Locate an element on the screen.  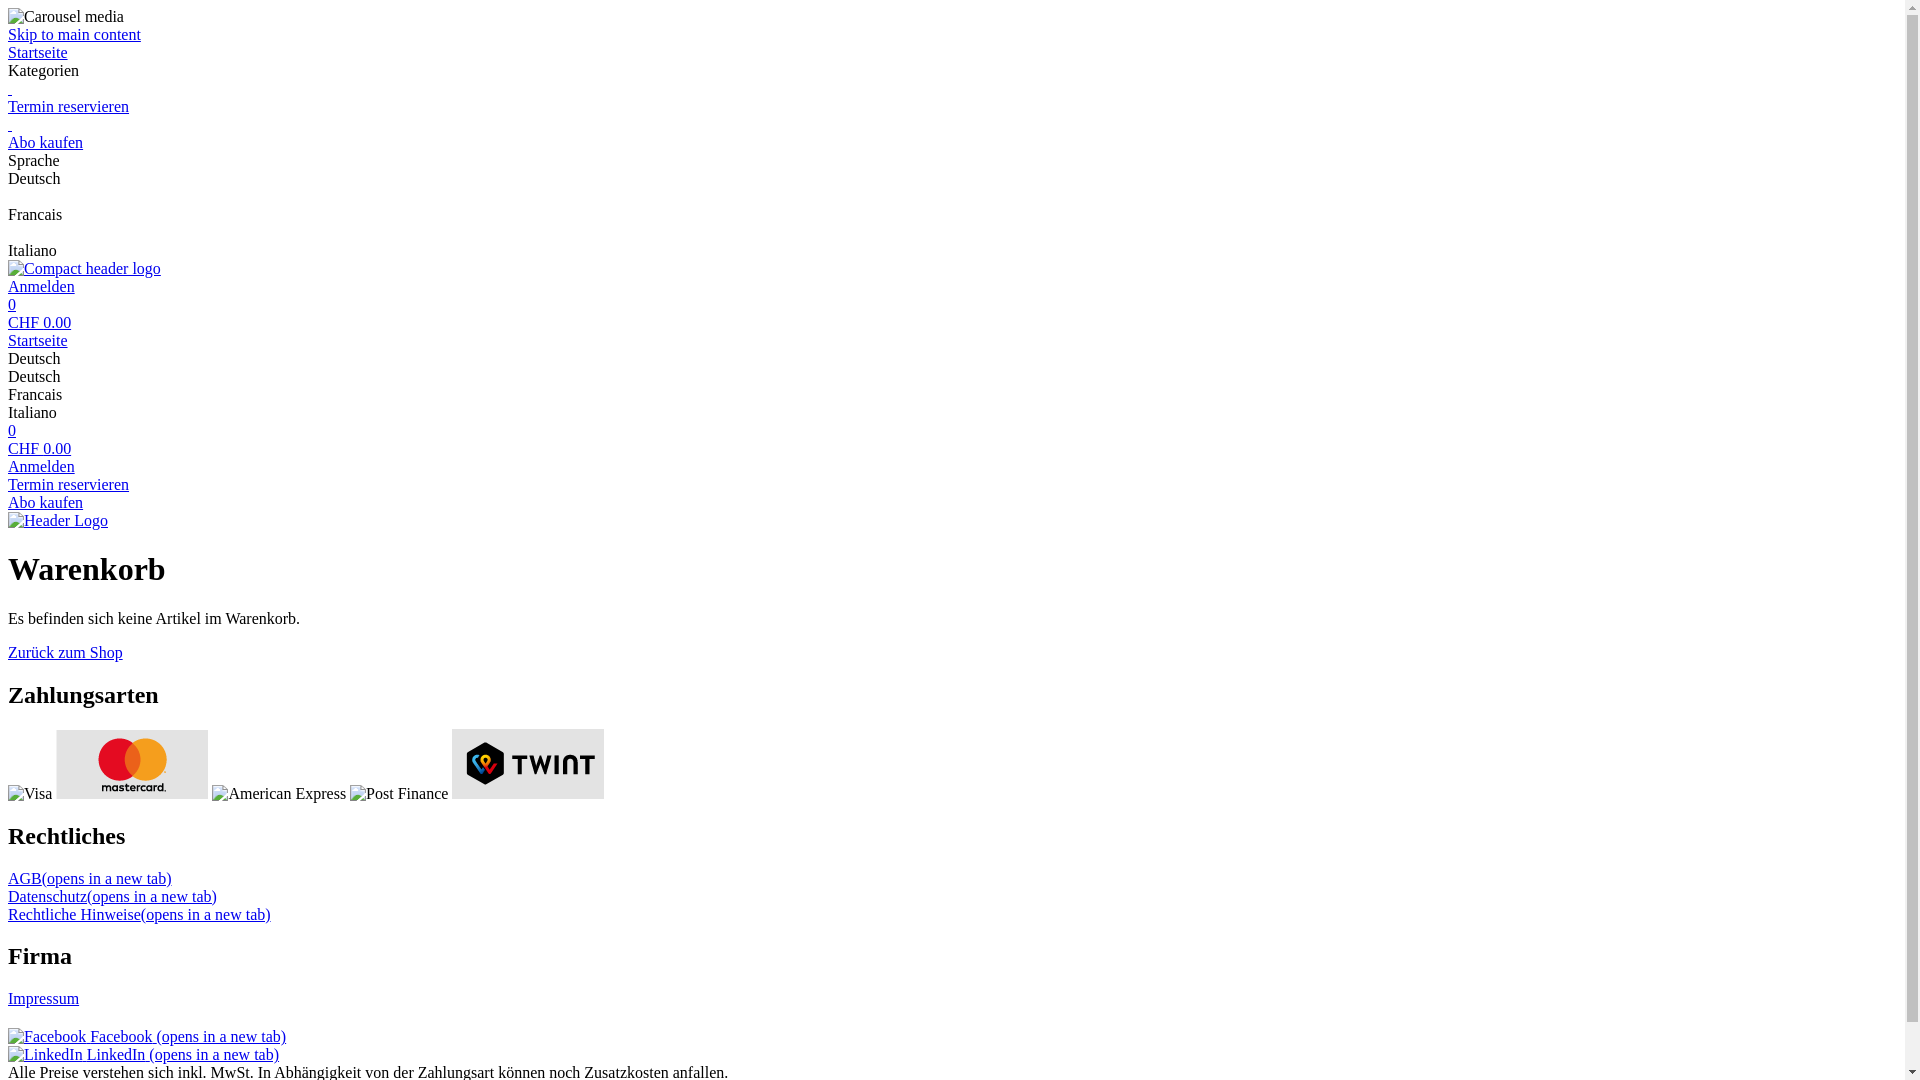
Impressum is located at coordinates (44, 998).